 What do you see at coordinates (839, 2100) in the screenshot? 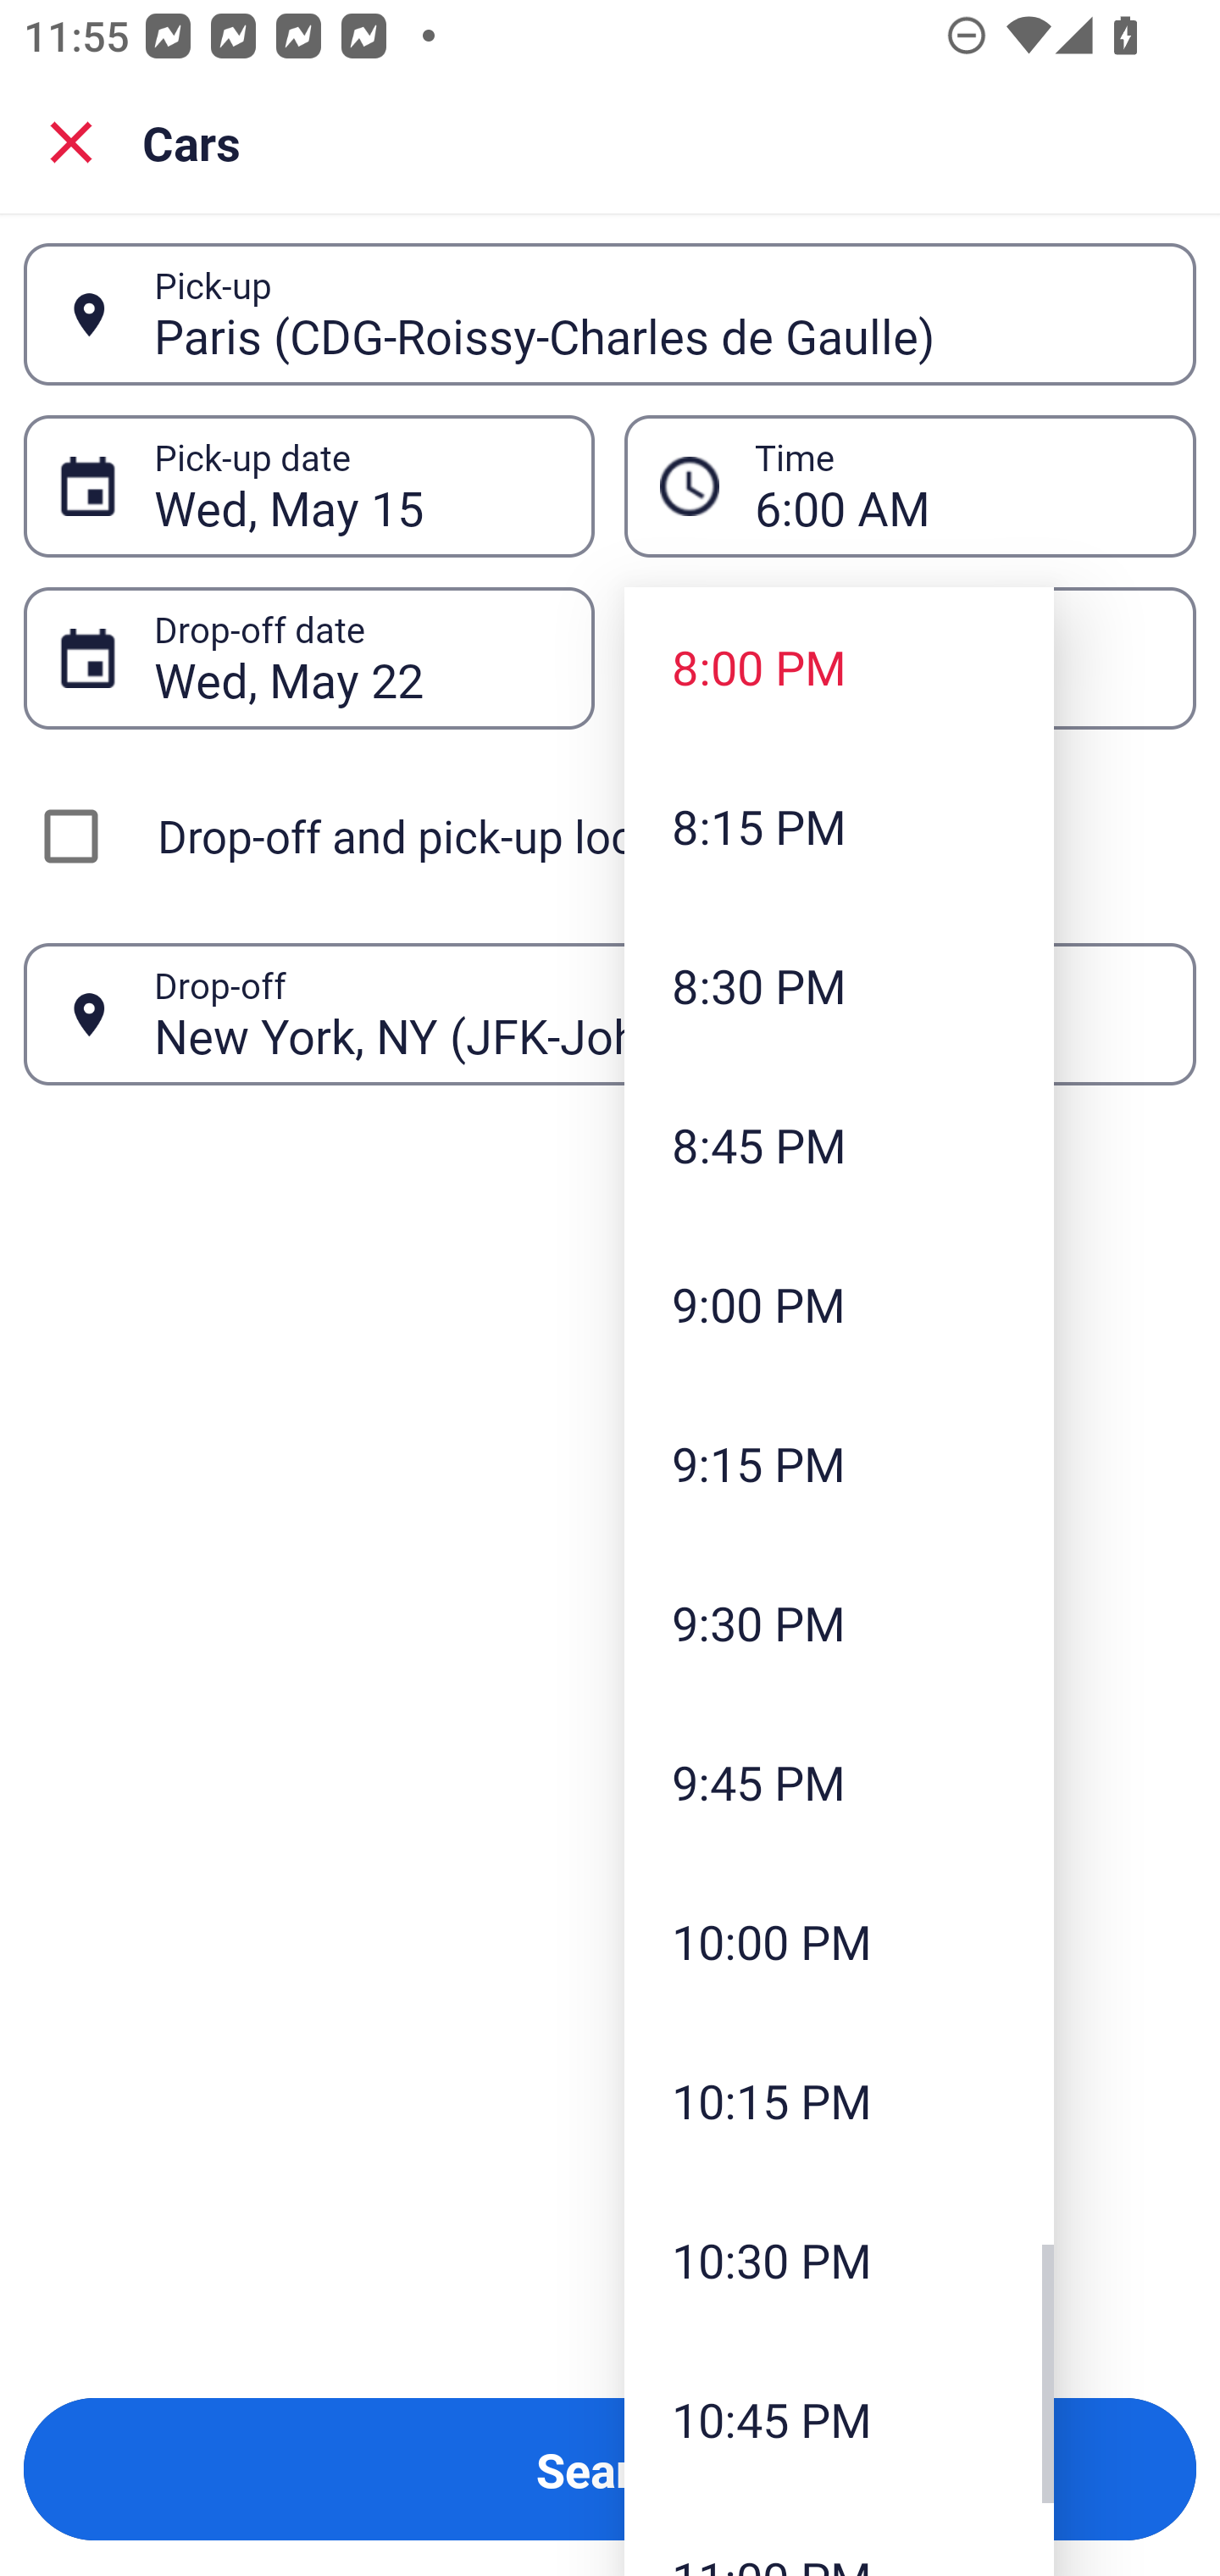
I see `10:15 PM` at bounding box center [839, 2100].